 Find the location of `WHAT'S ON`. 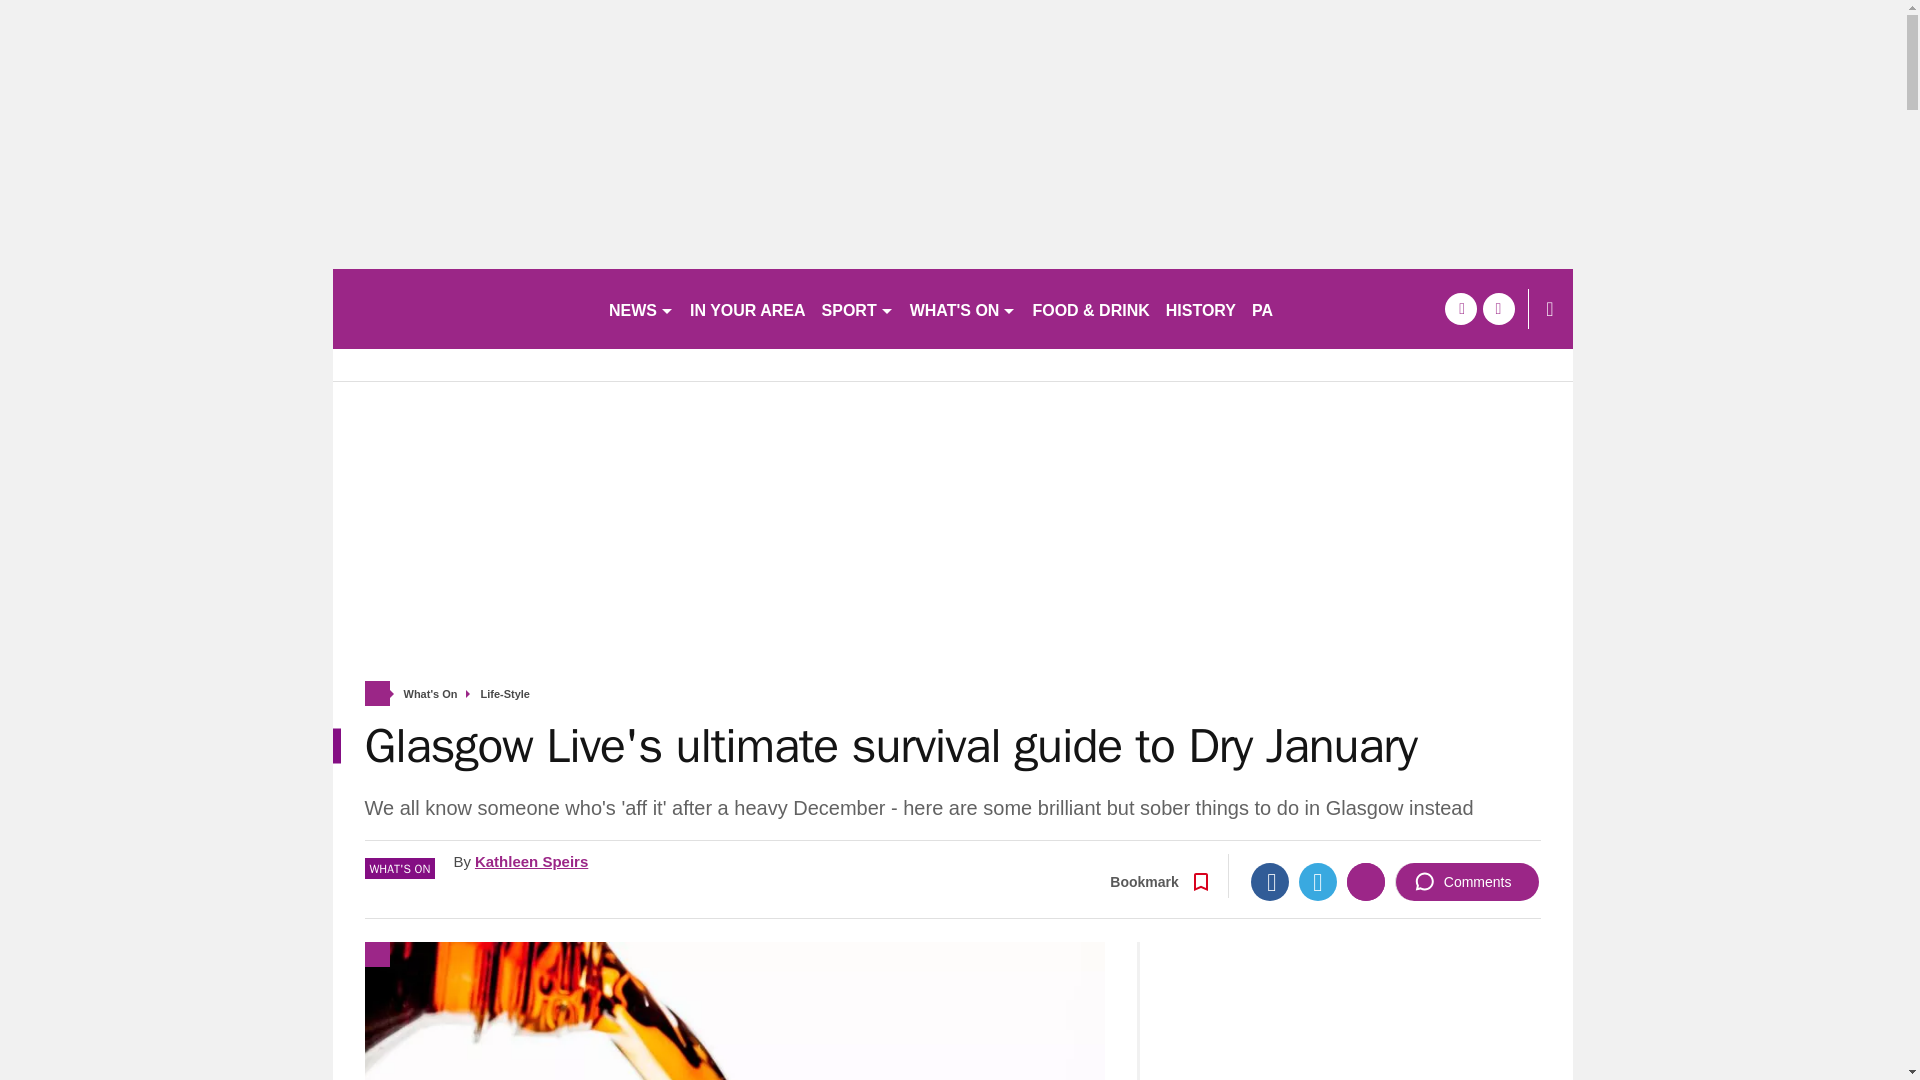

WHAT'S ON is located at coordinates (964, 308).